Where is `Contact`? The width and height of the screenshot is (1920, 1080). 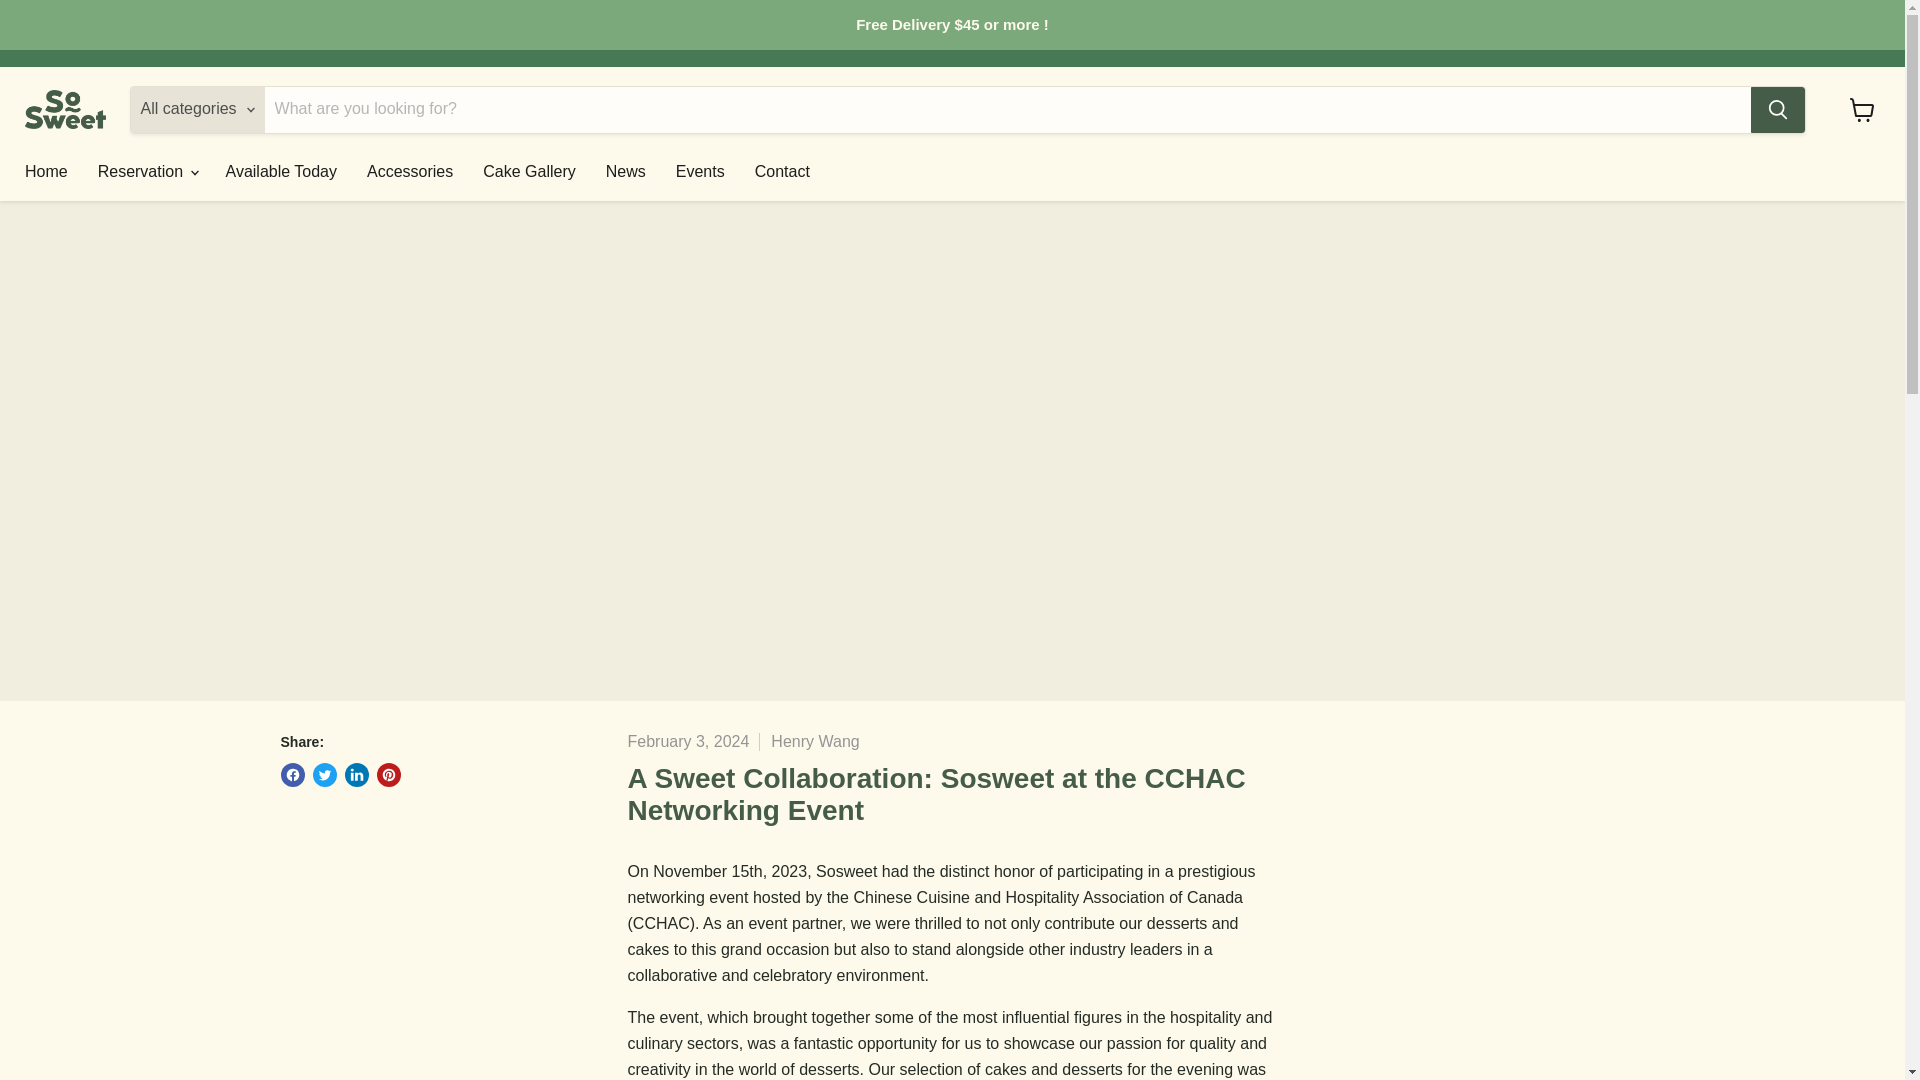 Contact is located at coordinates (782, 171).